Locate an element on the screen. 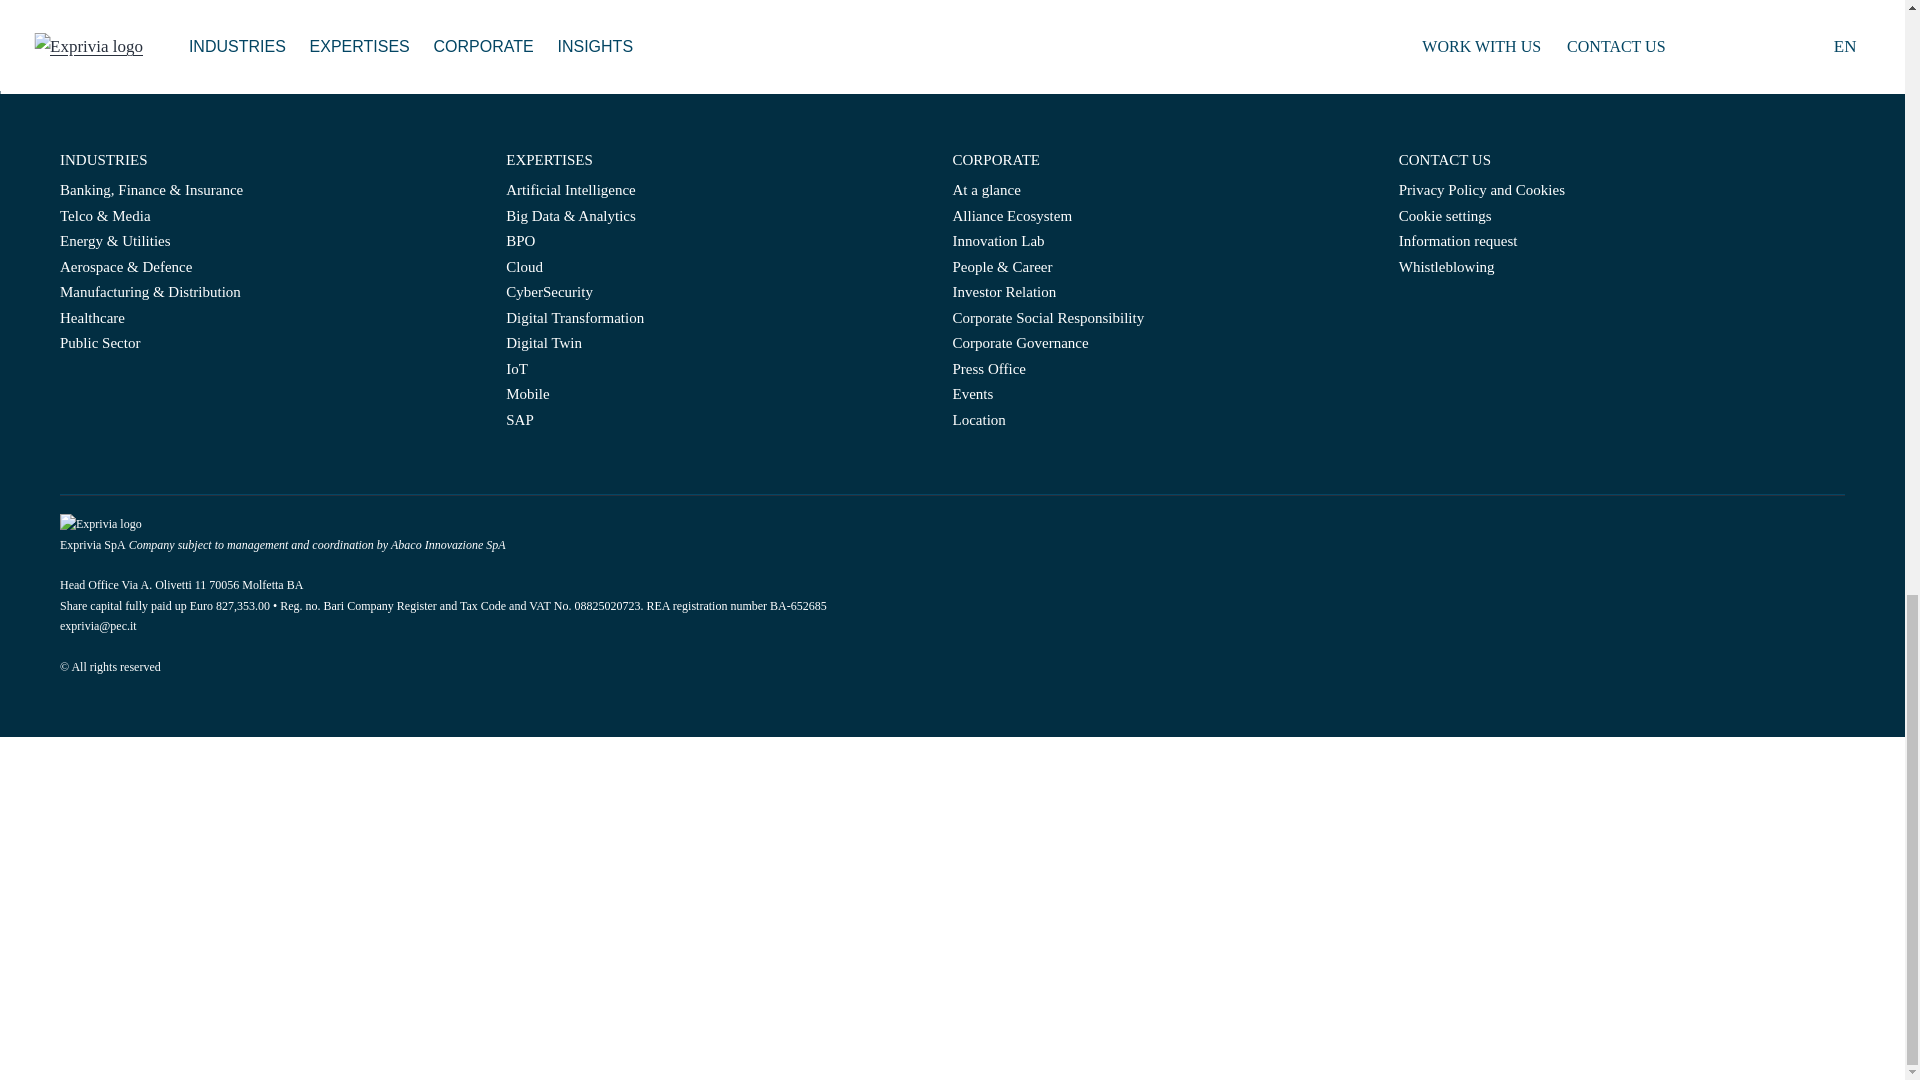  Youtube is located at coordinates (1451, 310).